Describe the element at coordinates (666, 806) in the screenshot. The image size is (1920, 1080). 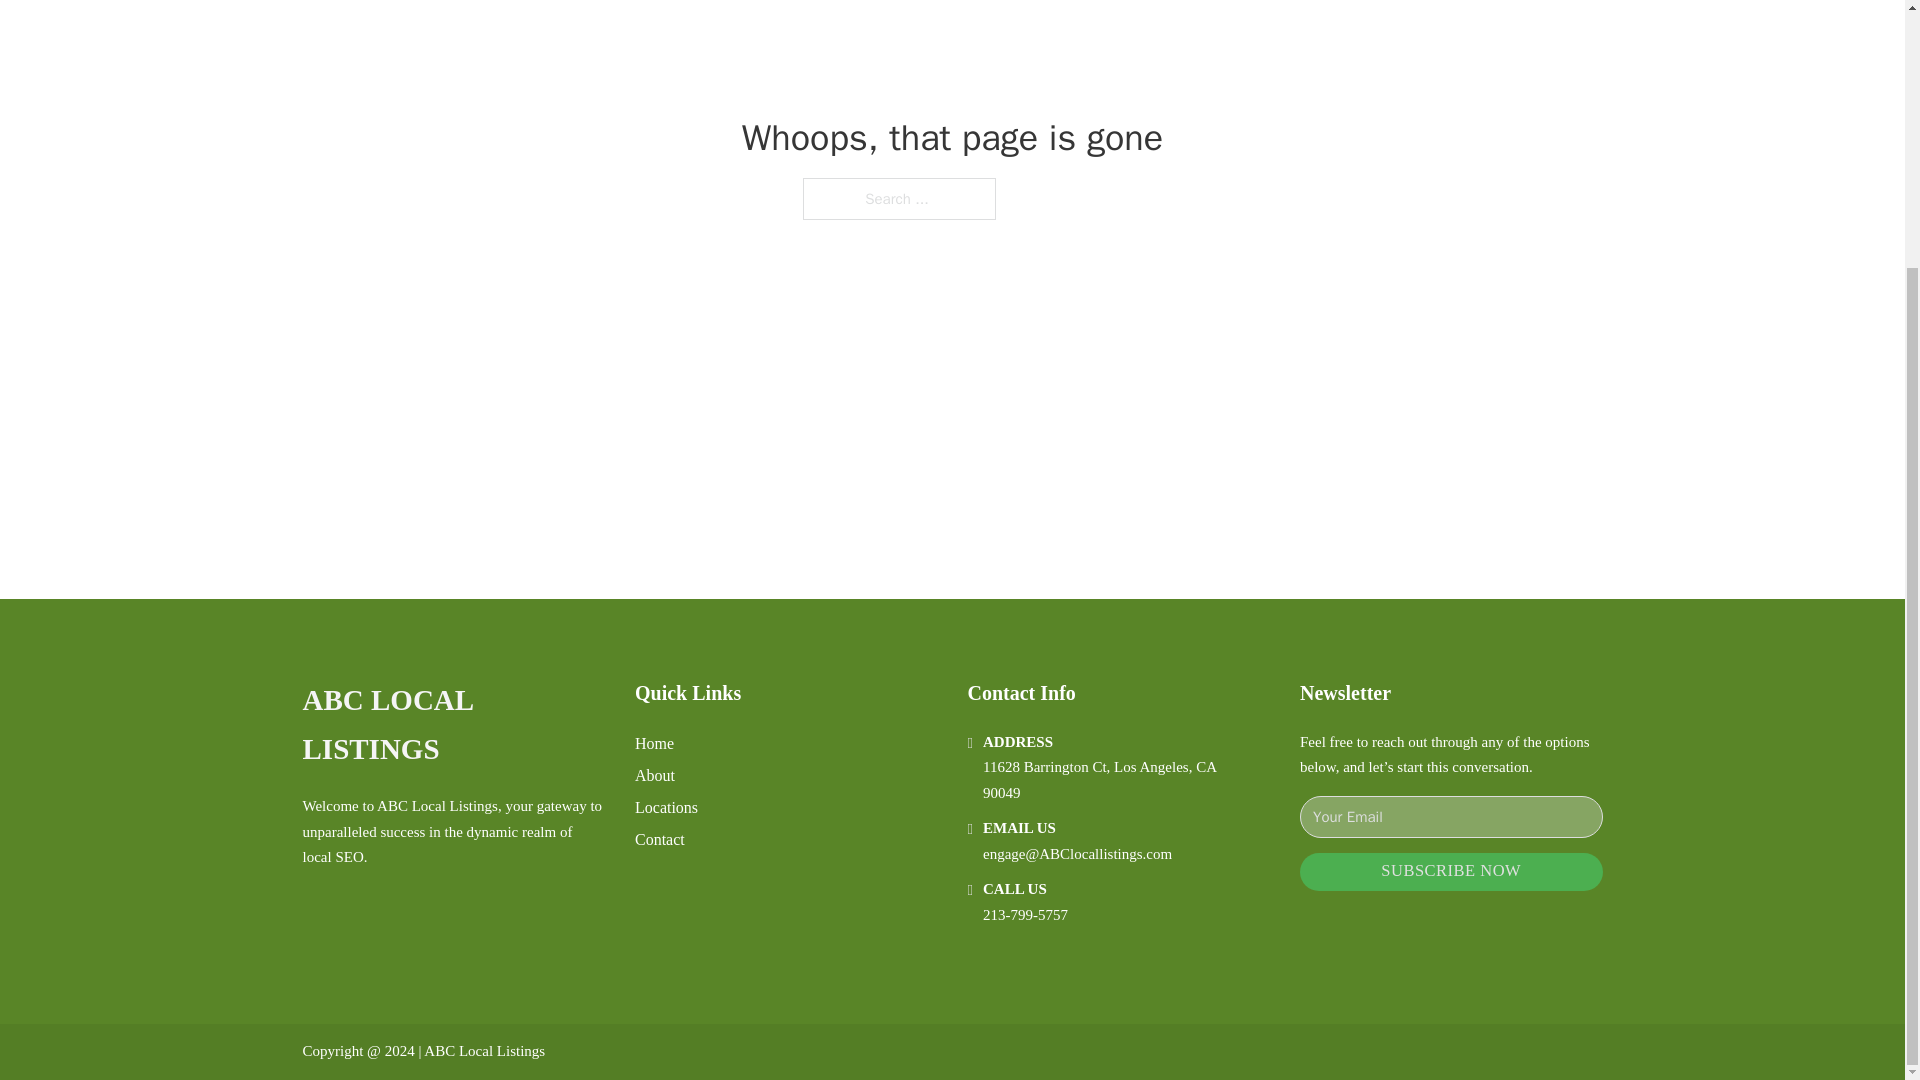
I see `Locations` at that location.